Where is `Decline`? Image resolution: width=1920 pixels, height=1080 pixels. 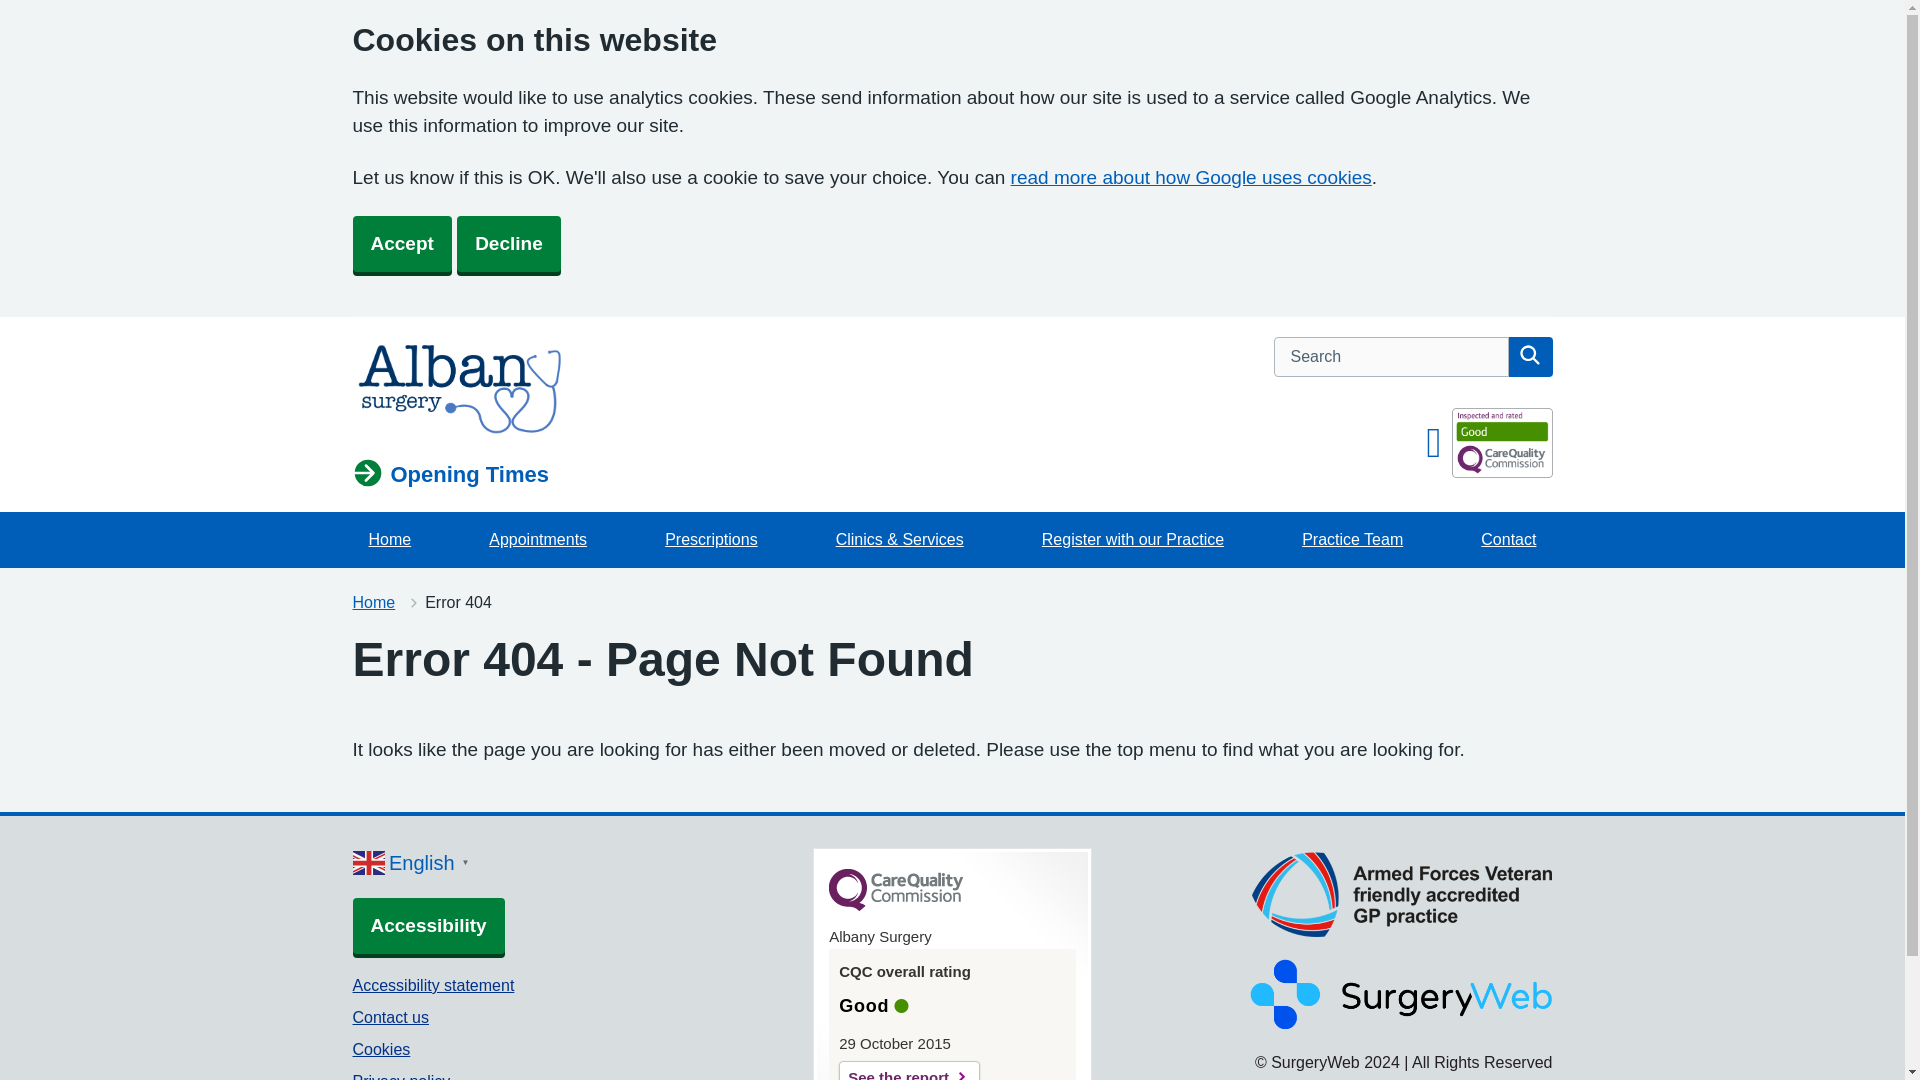
Decline is located at coordinates (508, 244).